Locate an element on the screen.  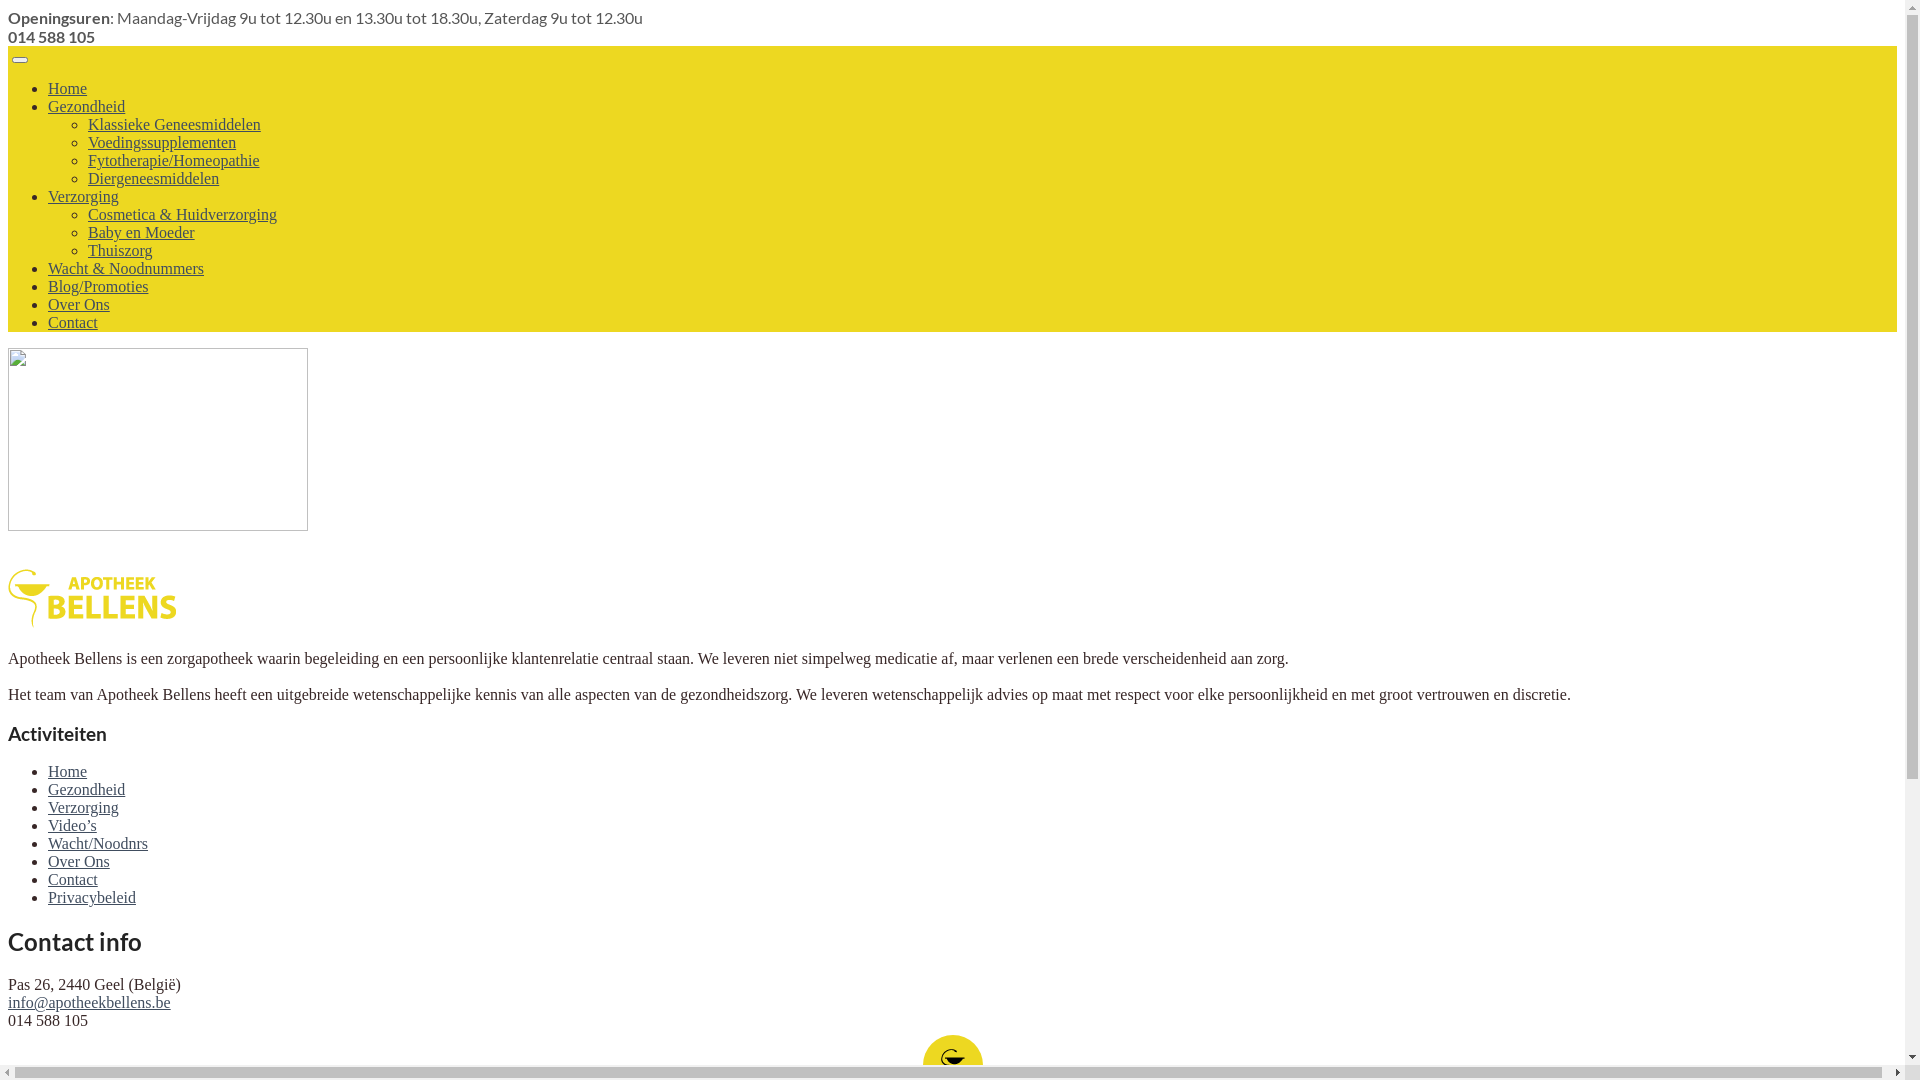
Privacybeleid is located at coordinates (92, 898).